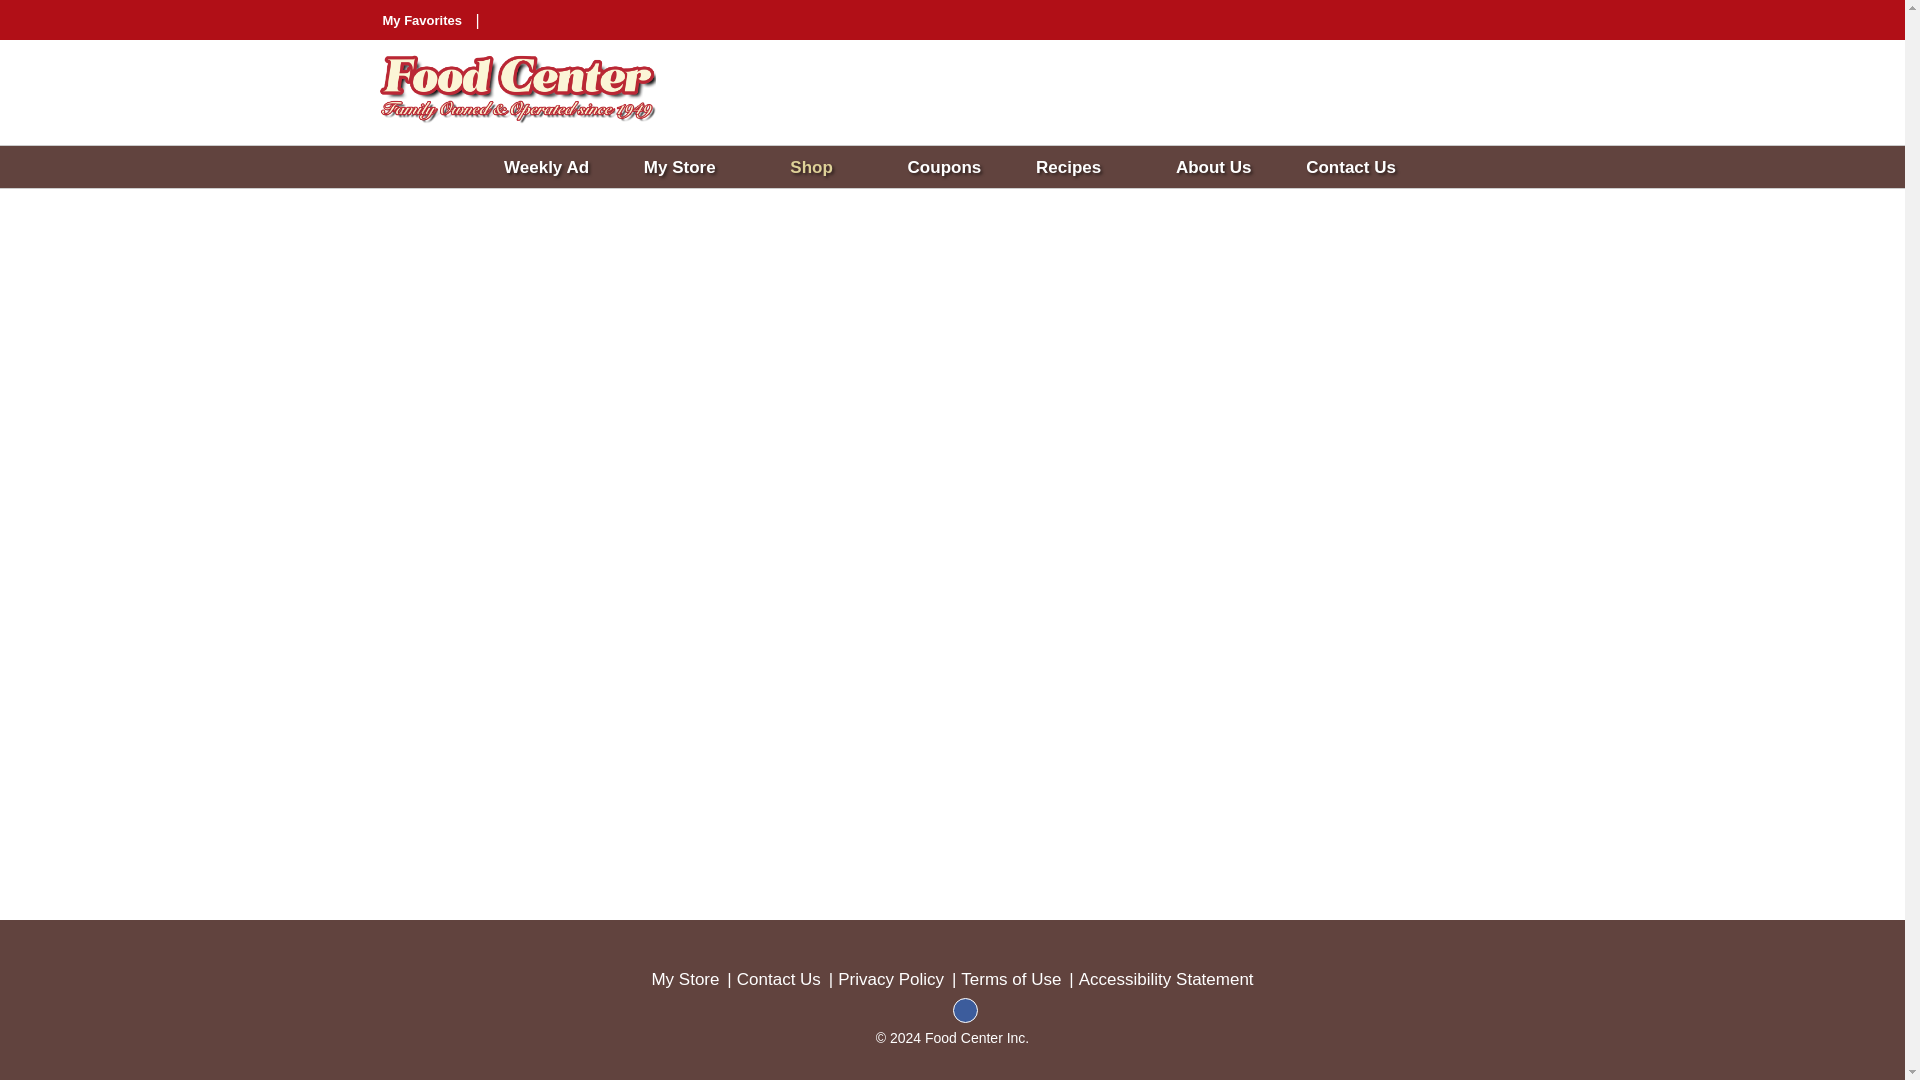 The height and width of the screenshot is (1080, 1920). Describe the element at coordinates (1358, 167) in the screenshot. I see `Contact Us` at that location.